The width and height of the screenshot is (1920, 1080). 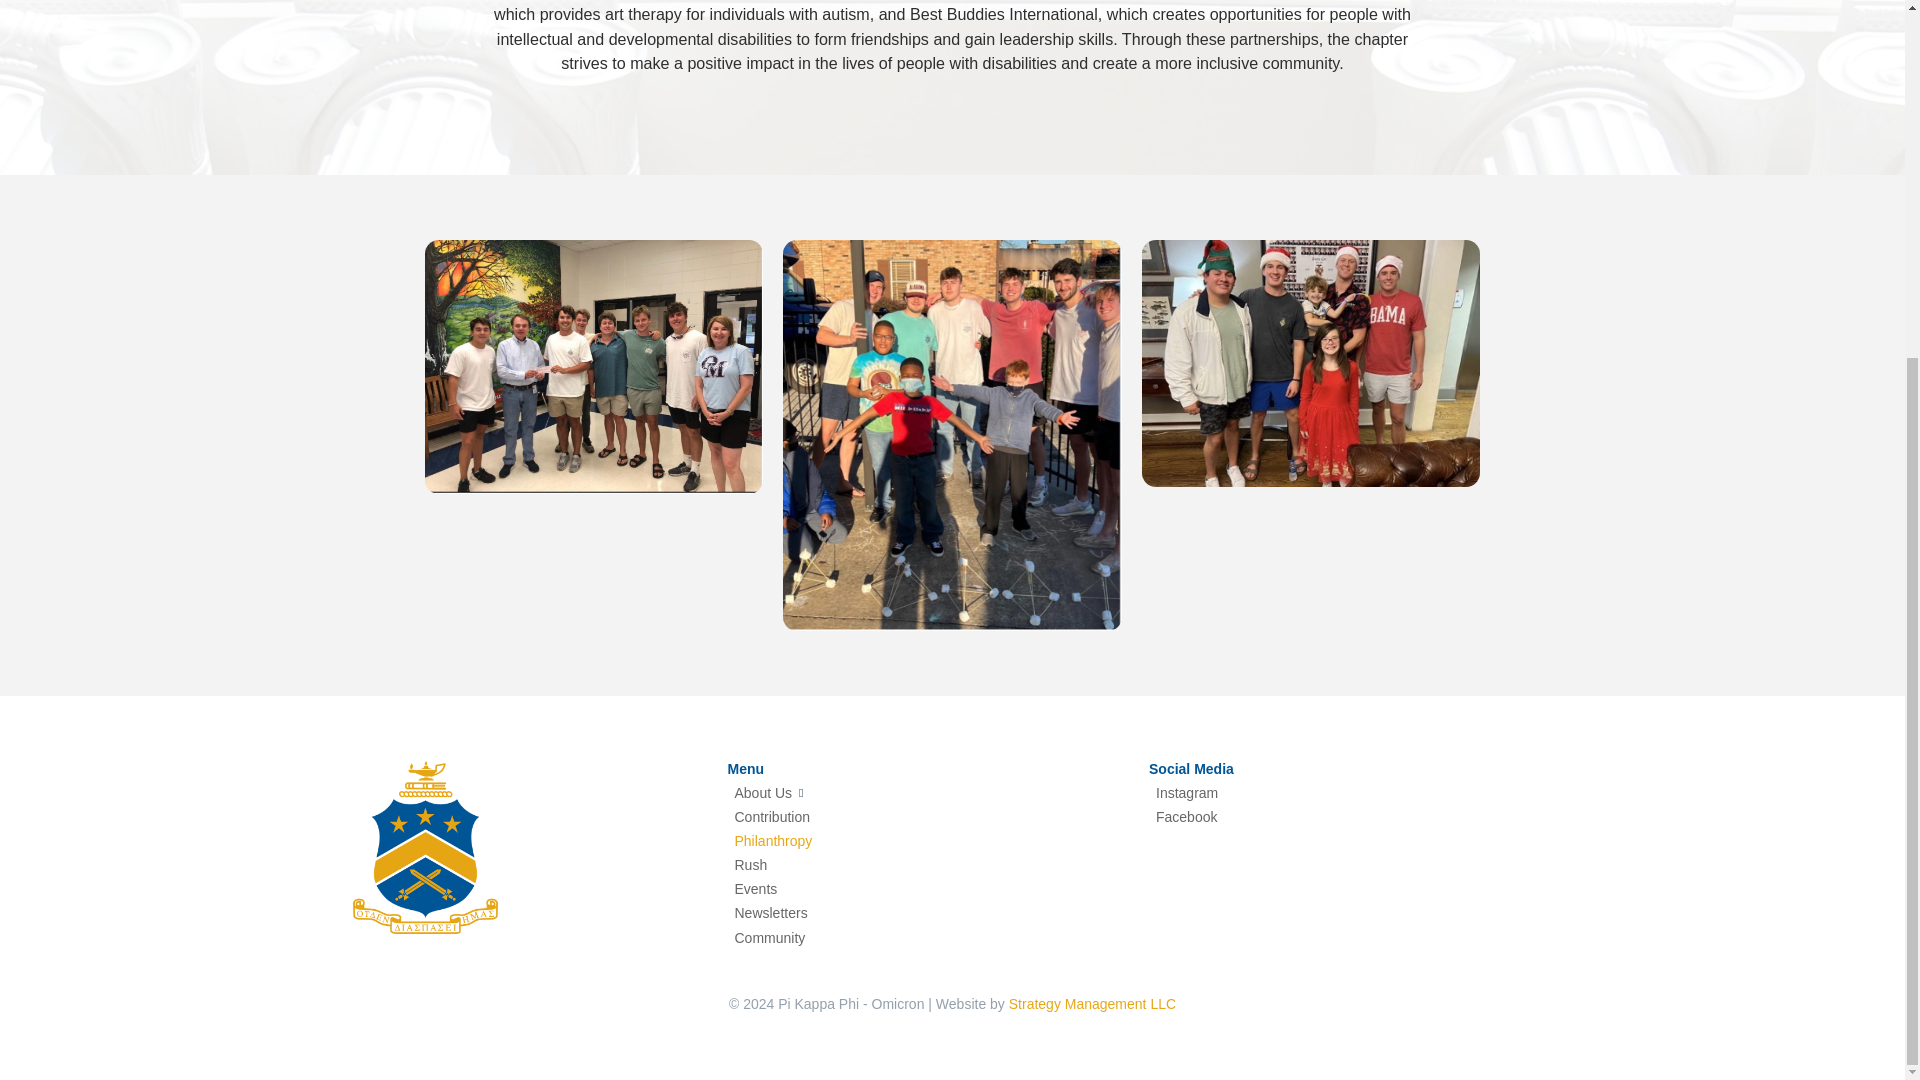 What do you see at coordinates (1350, 792) in the screenshot?
I see `Instagram` at bounding box center [1350, 792].